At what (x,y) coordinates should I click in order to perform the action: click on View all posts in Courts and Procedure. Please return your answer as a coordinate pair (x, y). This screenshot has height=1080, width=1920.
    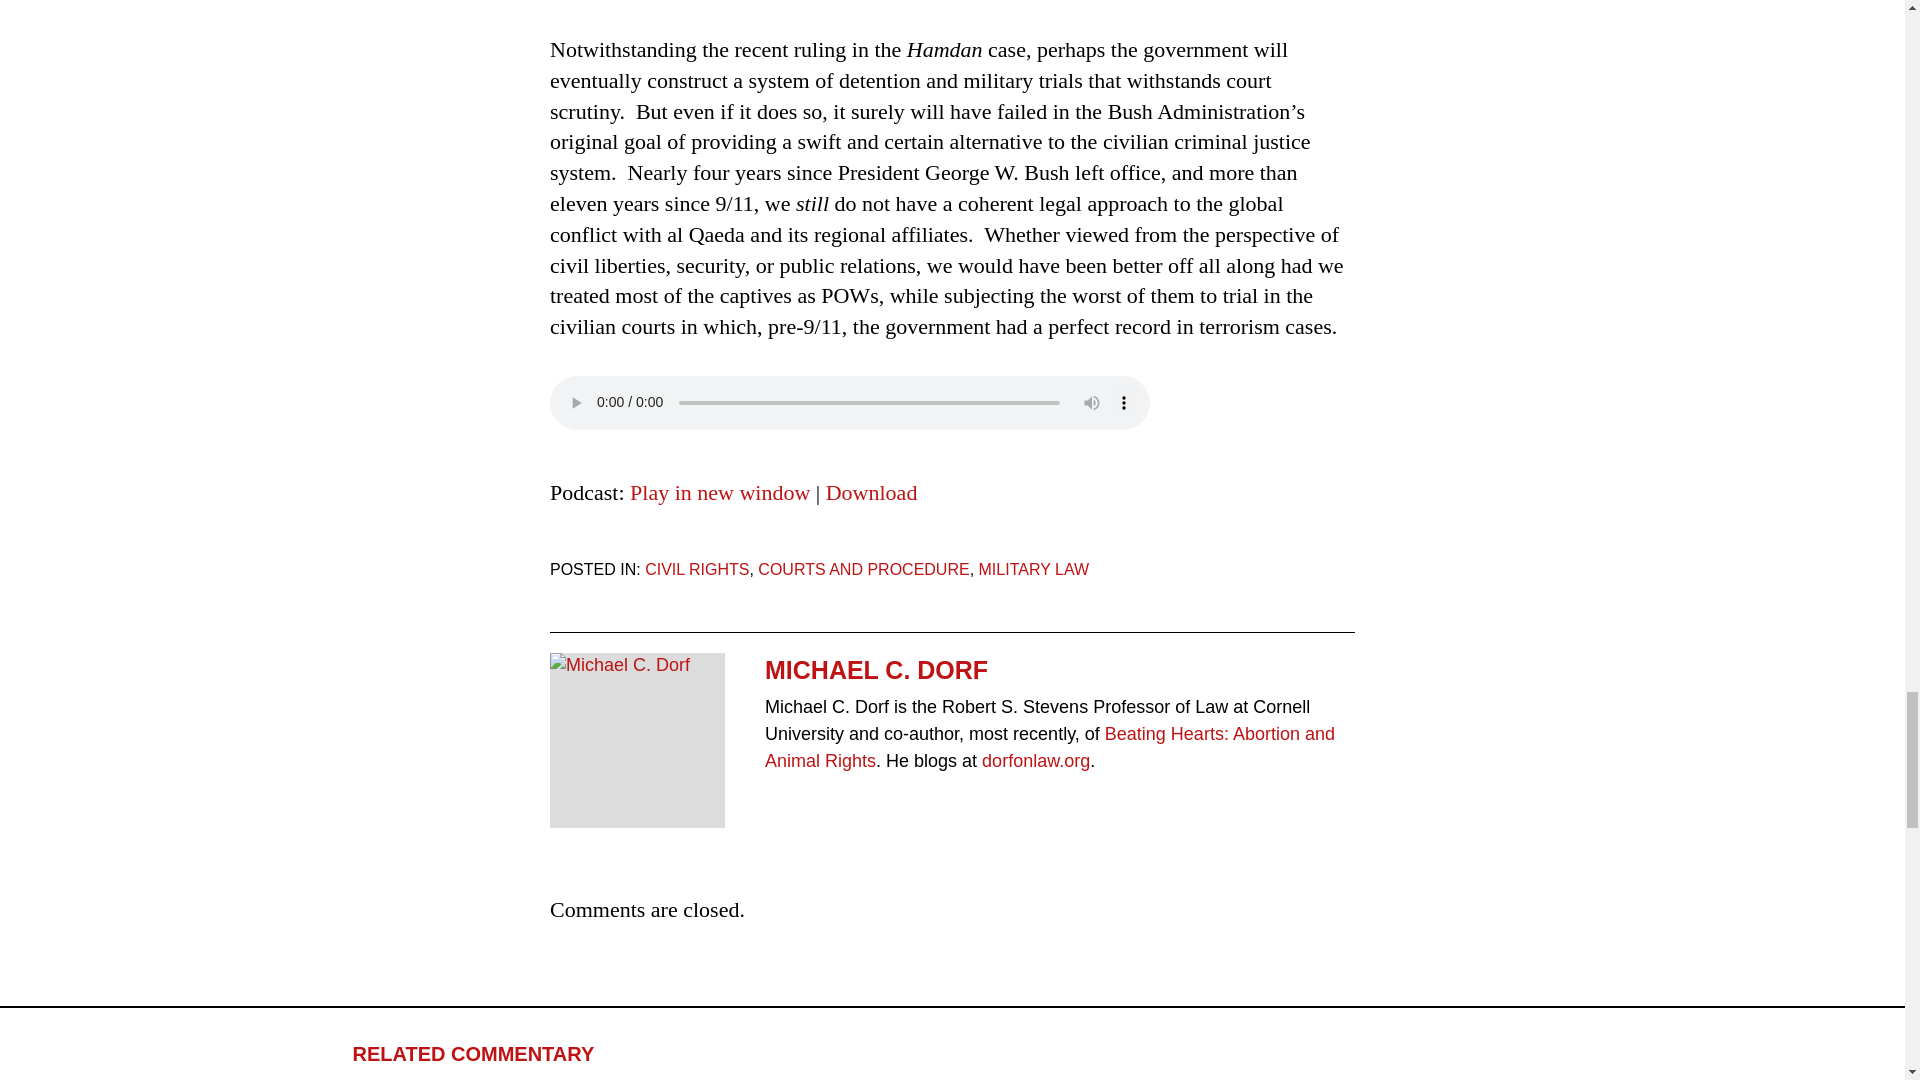
    Looking at the image, I should click on (864, 568).